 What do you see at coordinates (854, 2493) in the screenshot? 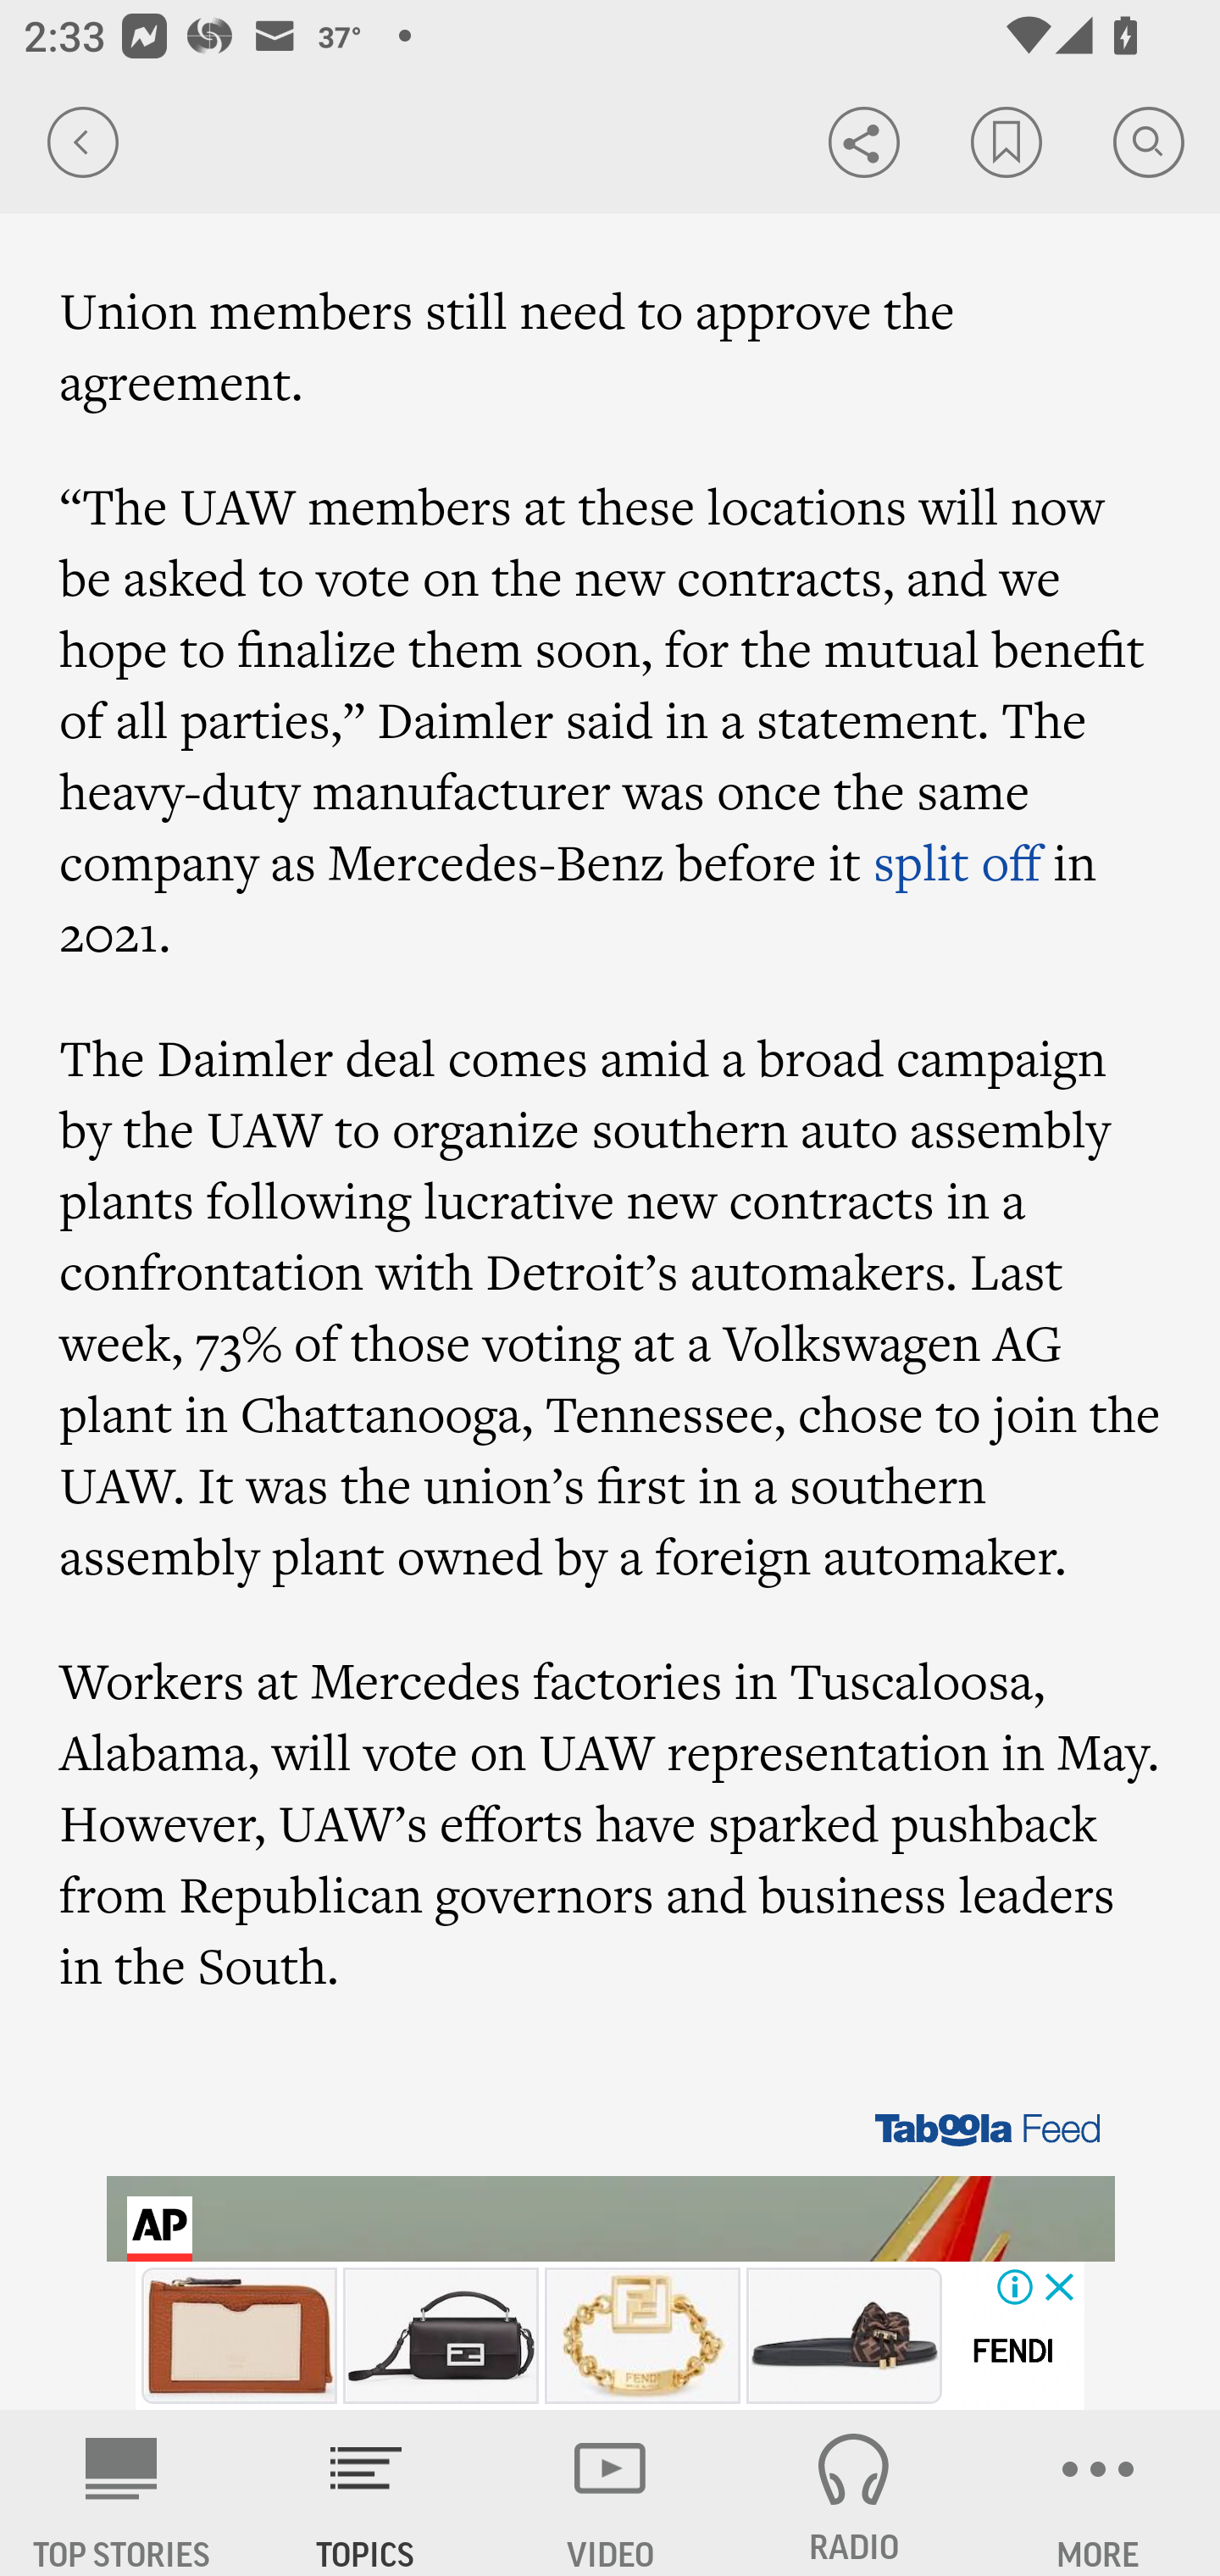
I see `RADIO` at bounding box center [854, 2493].